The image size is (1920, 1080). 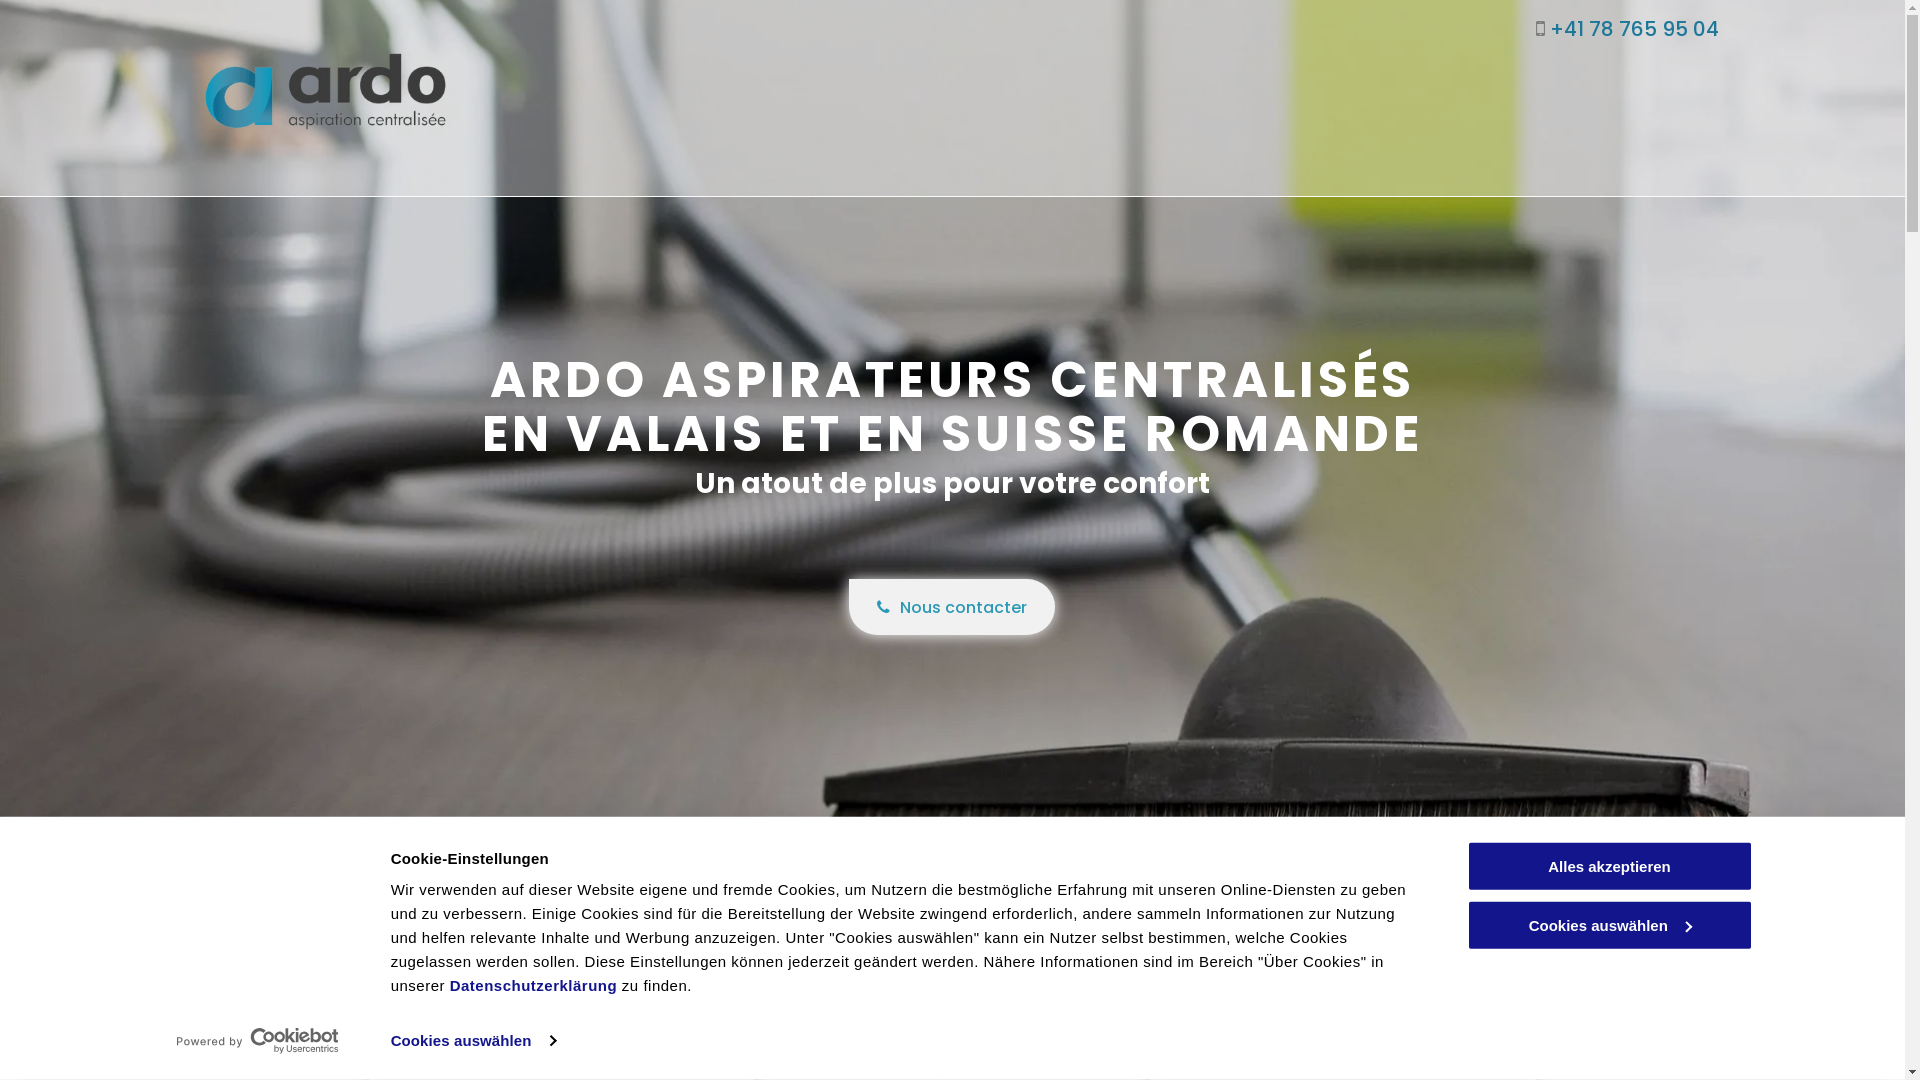 I want to click on Nous contacter, so click(x=952, y=606).